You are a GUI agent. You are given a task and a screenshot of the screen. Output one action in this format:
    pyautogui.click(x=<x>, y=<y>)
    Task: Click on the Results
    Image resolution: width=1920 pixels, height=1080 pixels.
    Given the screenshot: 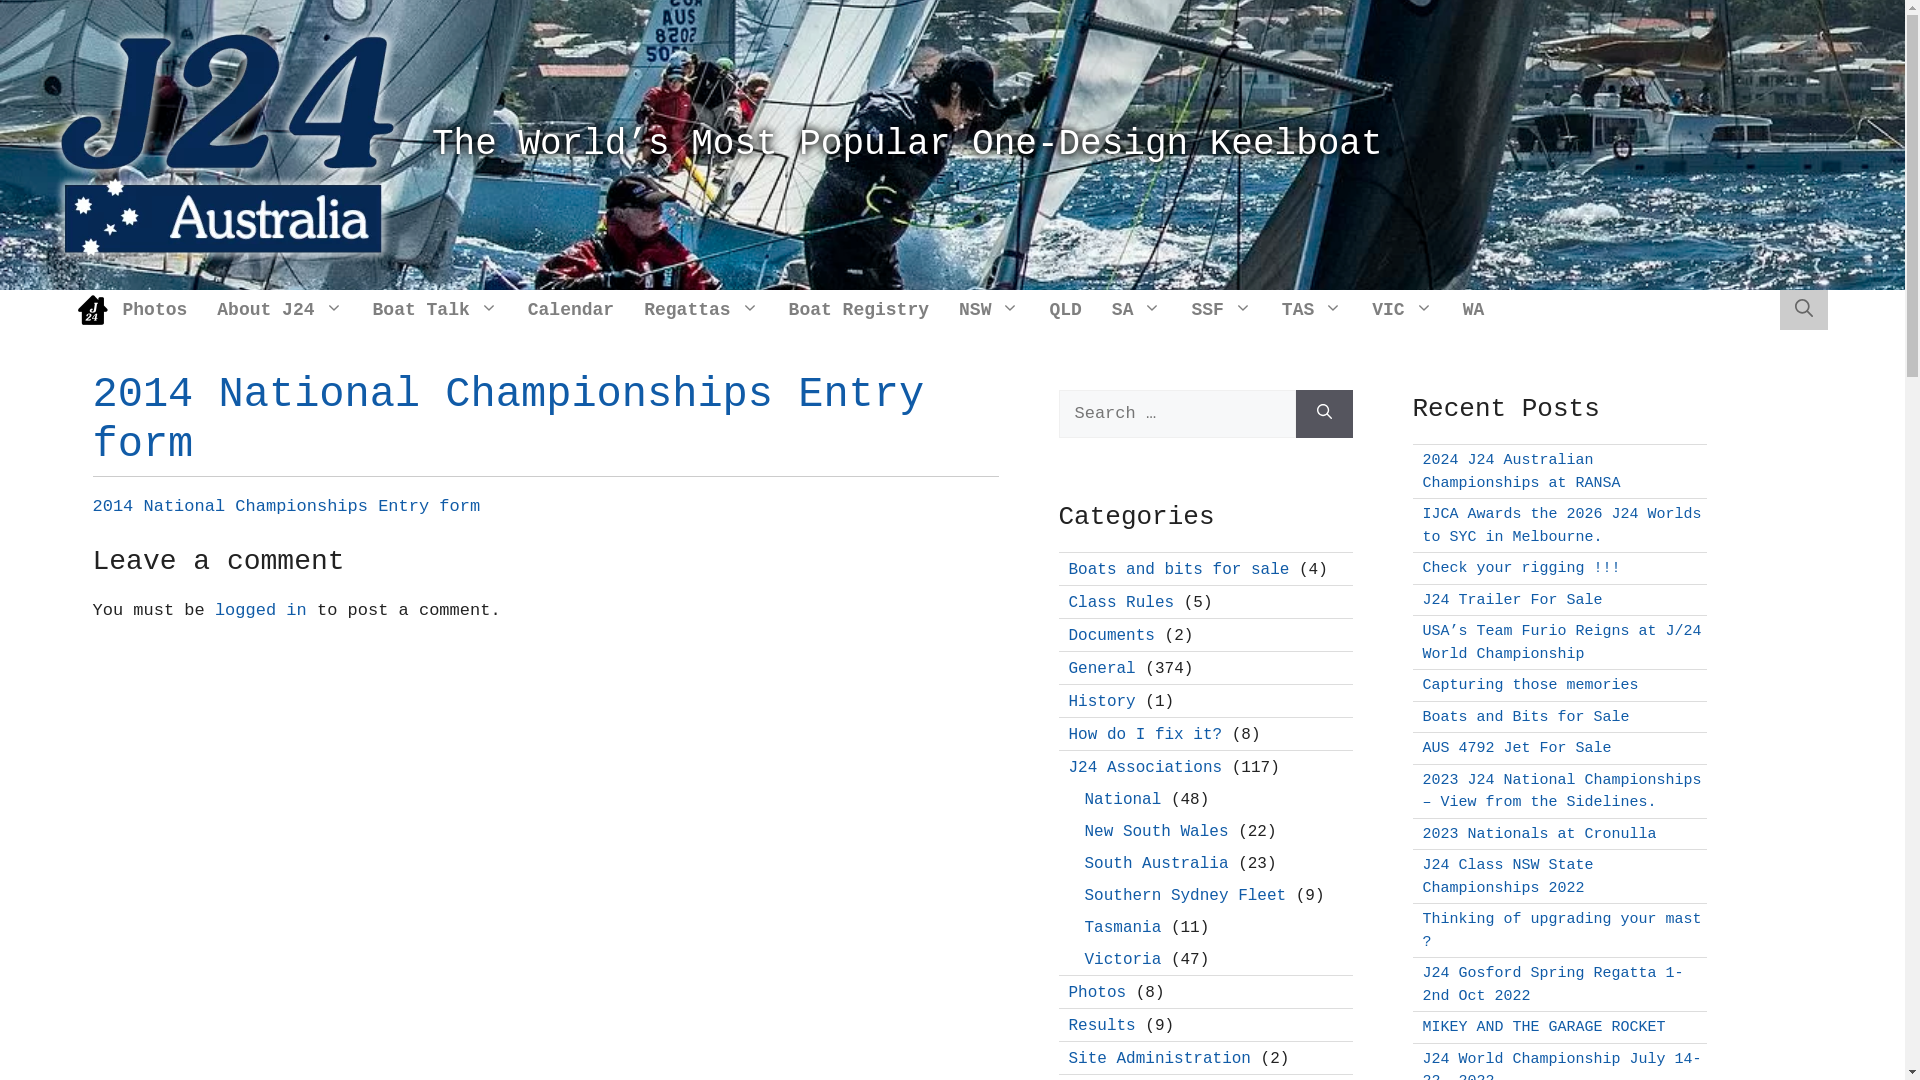 What is the action you would take?
    pyautogui.click(x=1102, y=1025)
    